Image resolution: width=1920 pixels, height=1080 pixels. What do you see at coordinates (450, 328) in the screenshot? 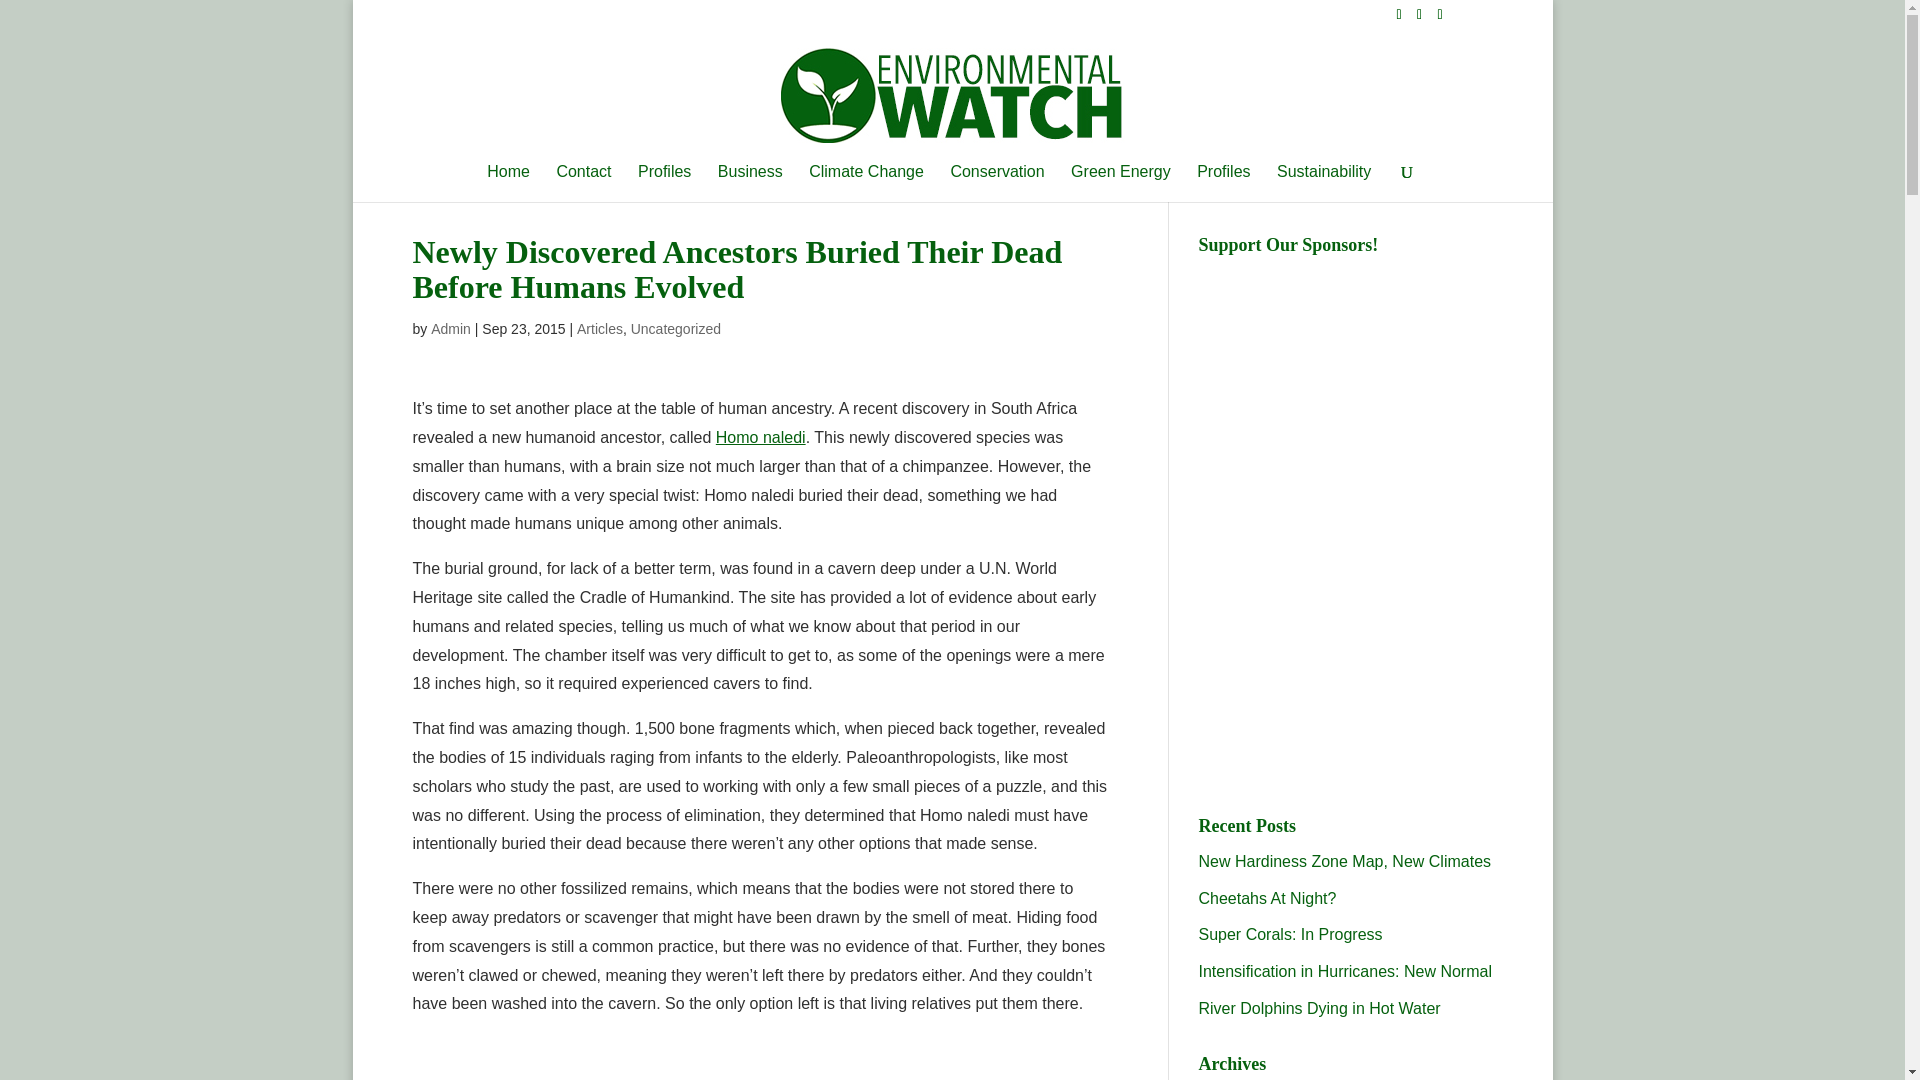
I see `Admin` at bounding box center [450, 328].